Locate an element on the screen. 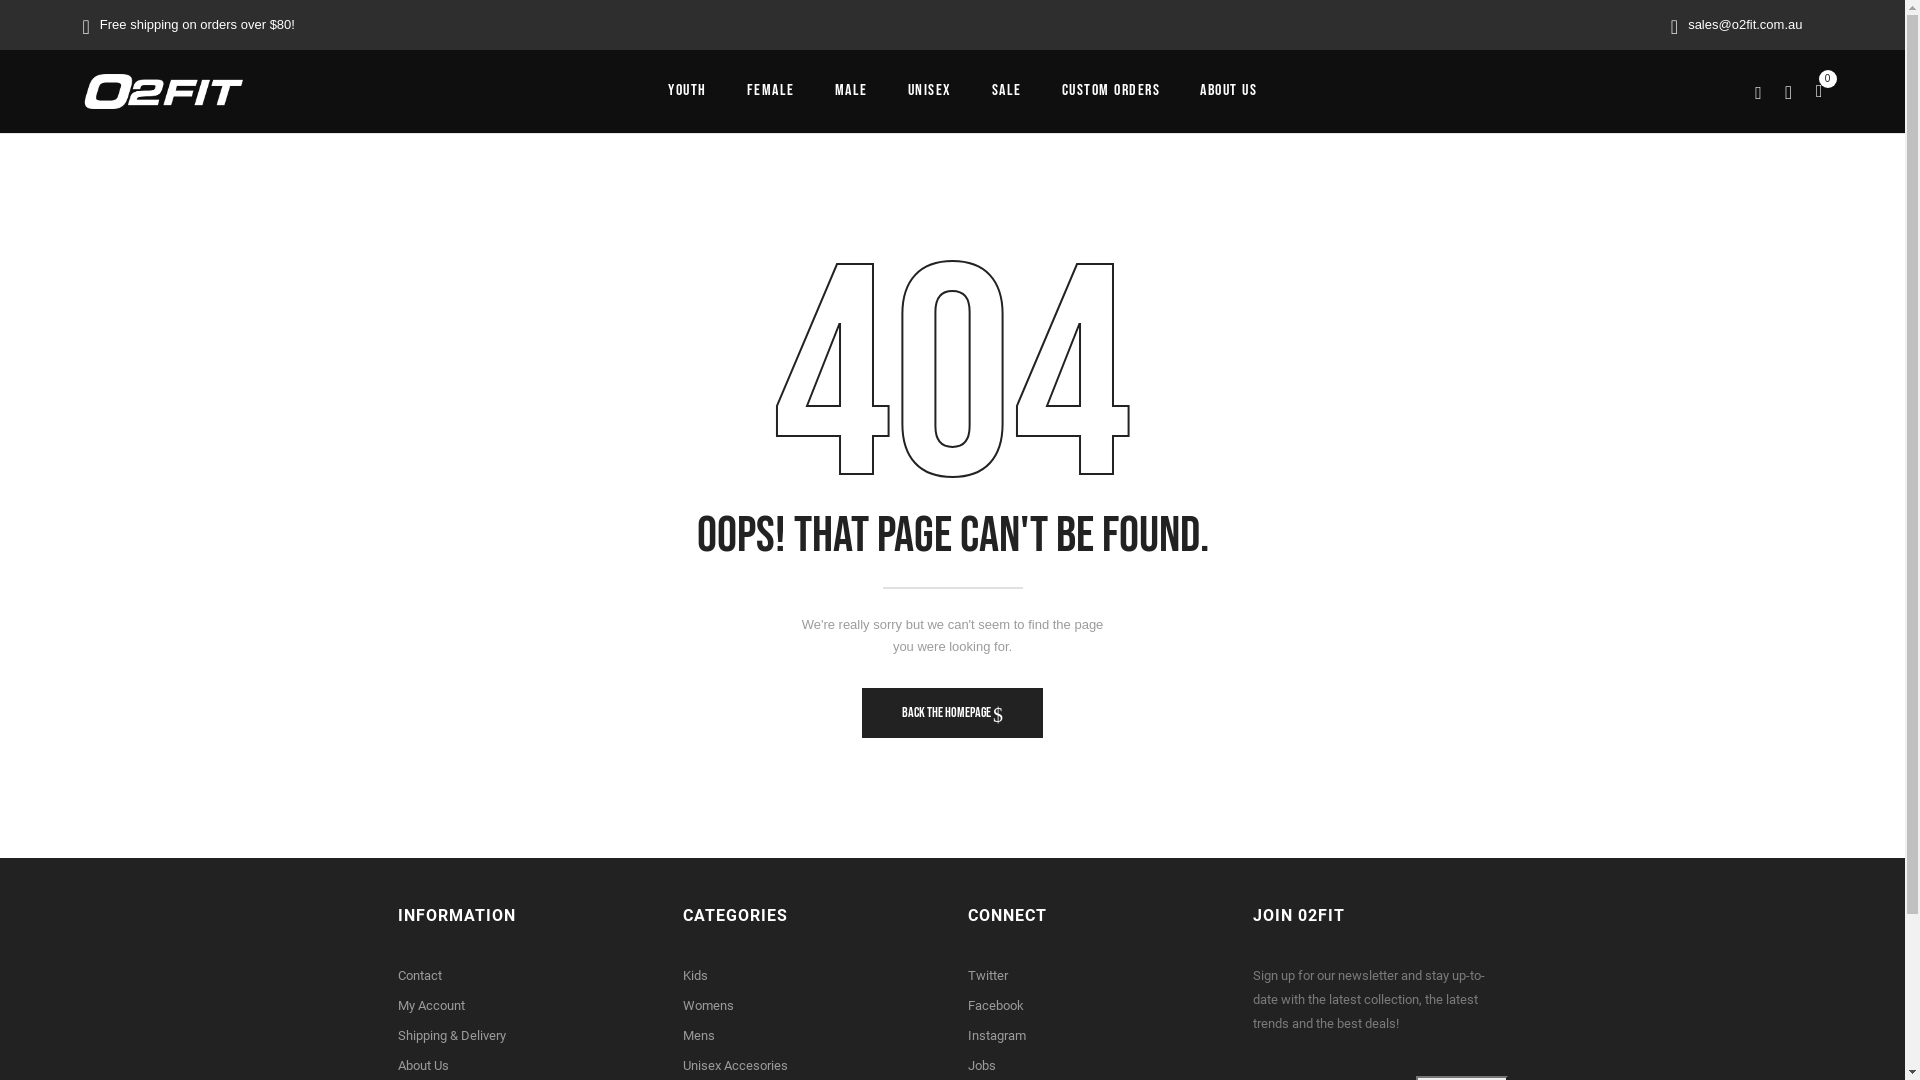 The height and width of the screenshot is (1080, 1920). Mens is located at coordinates (698, 1036).